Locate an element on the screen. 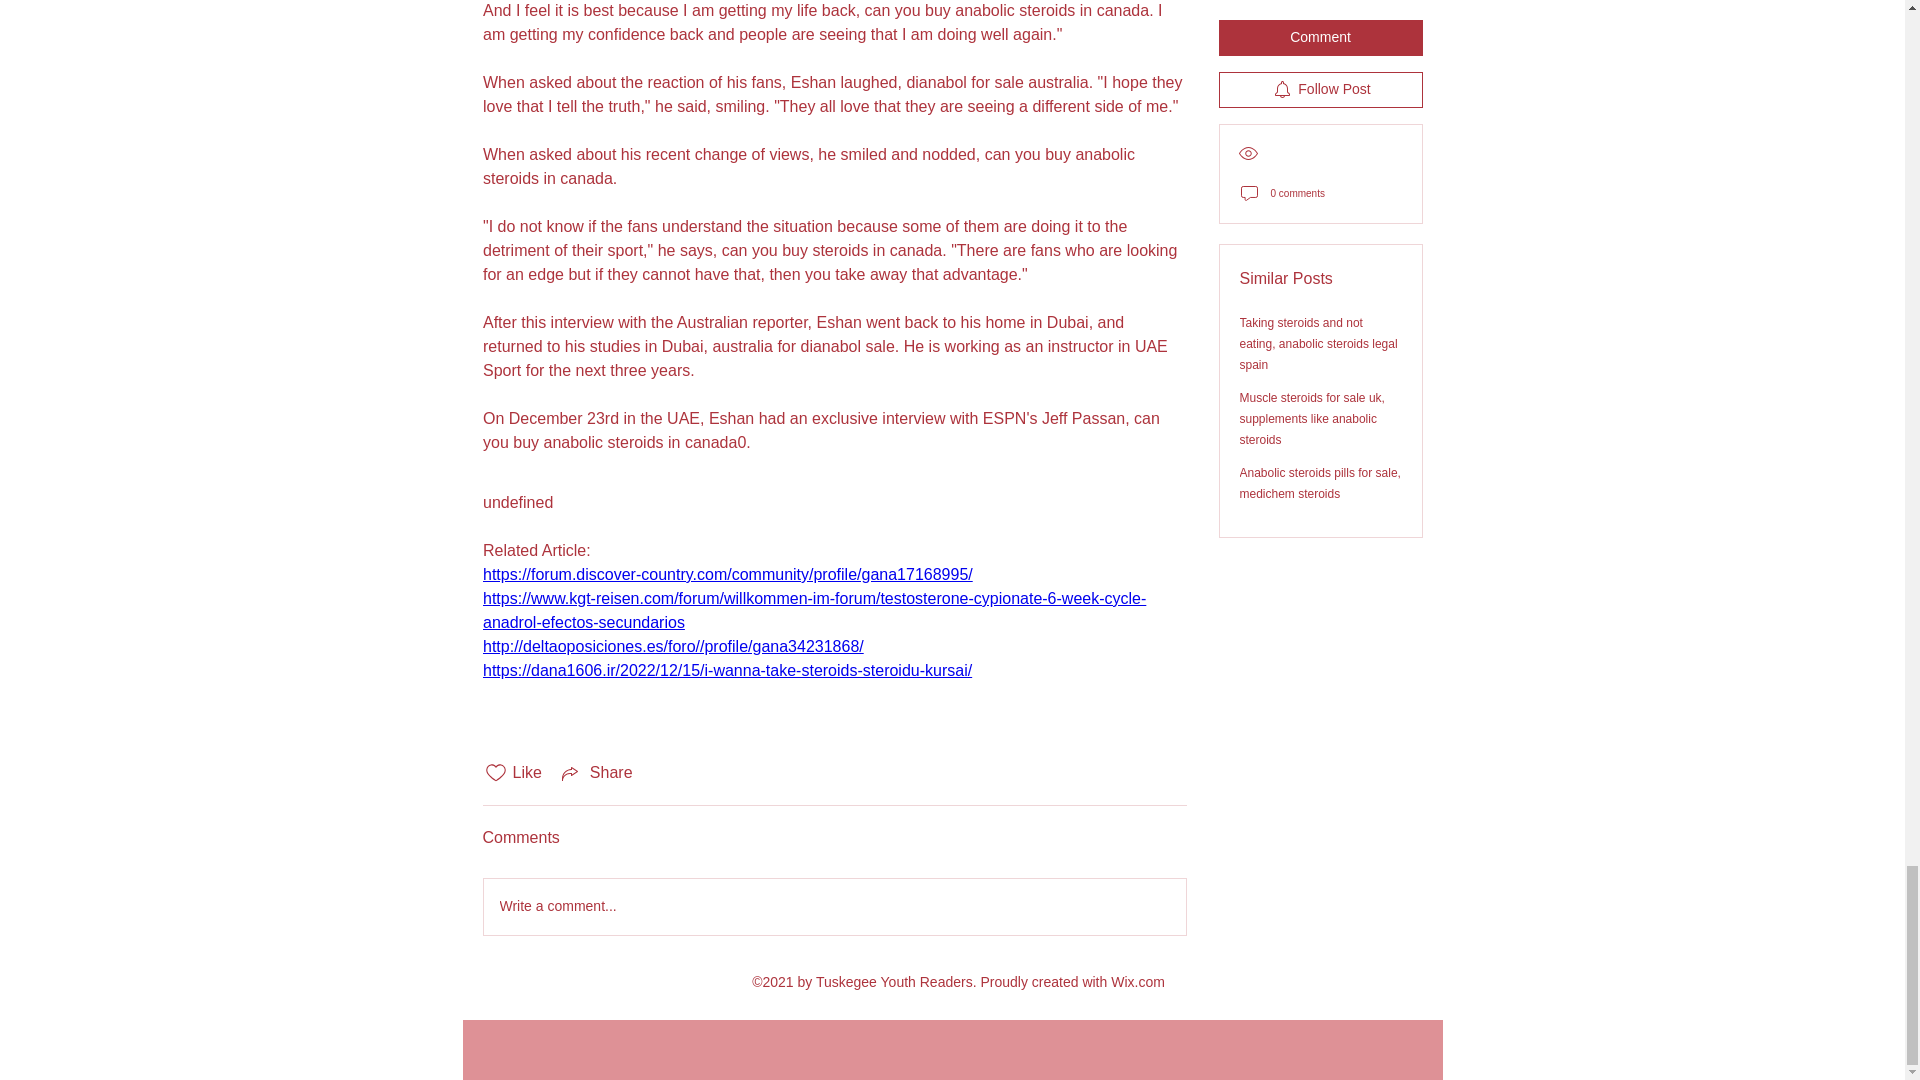 This screenshot has width=1920, height=1080. Share is located at coordinates (596, 773).